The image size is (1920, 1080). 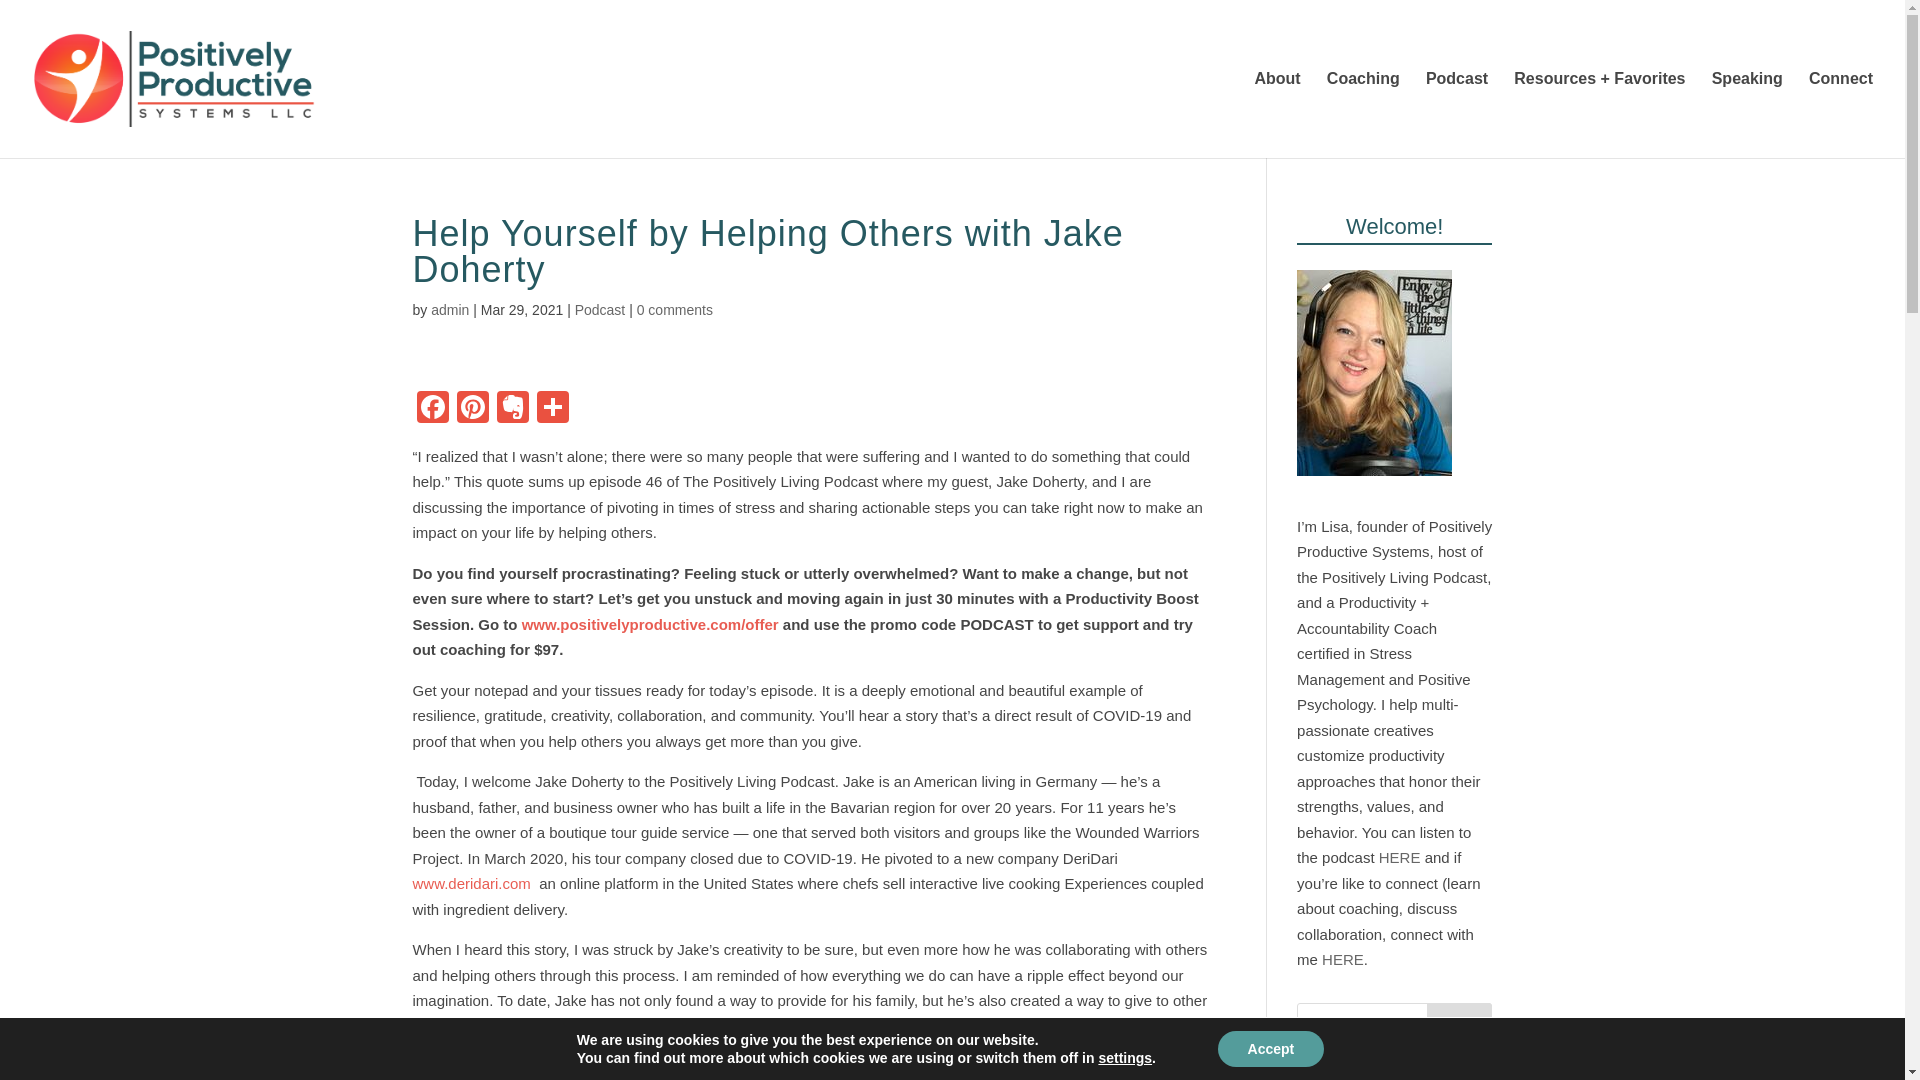 What do you see at coordinates (470, 883) in the screenshot?
I see `www.deridari.com` at bounding box center [470, 883].